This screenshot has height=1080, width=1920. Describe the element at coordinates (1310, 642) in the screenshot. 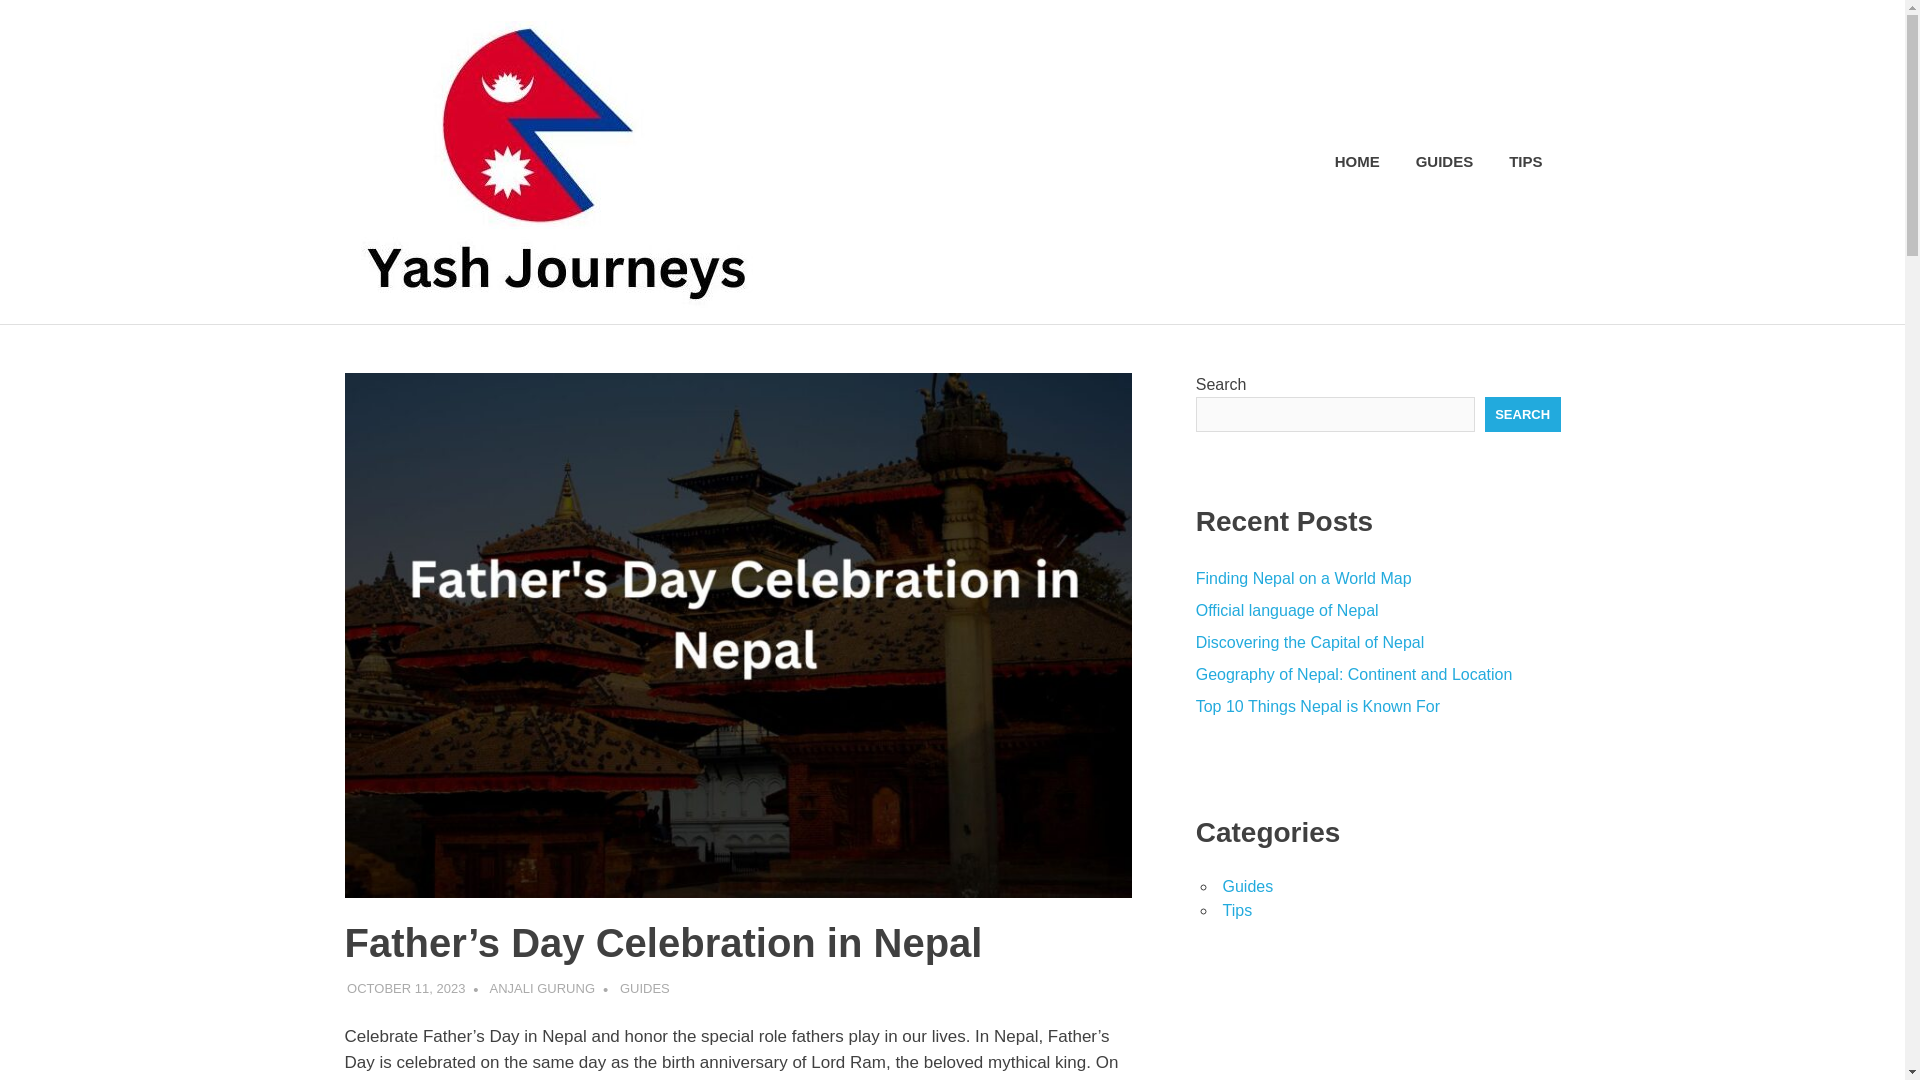

I see `Discovering the Capital of Nepal` at that location.